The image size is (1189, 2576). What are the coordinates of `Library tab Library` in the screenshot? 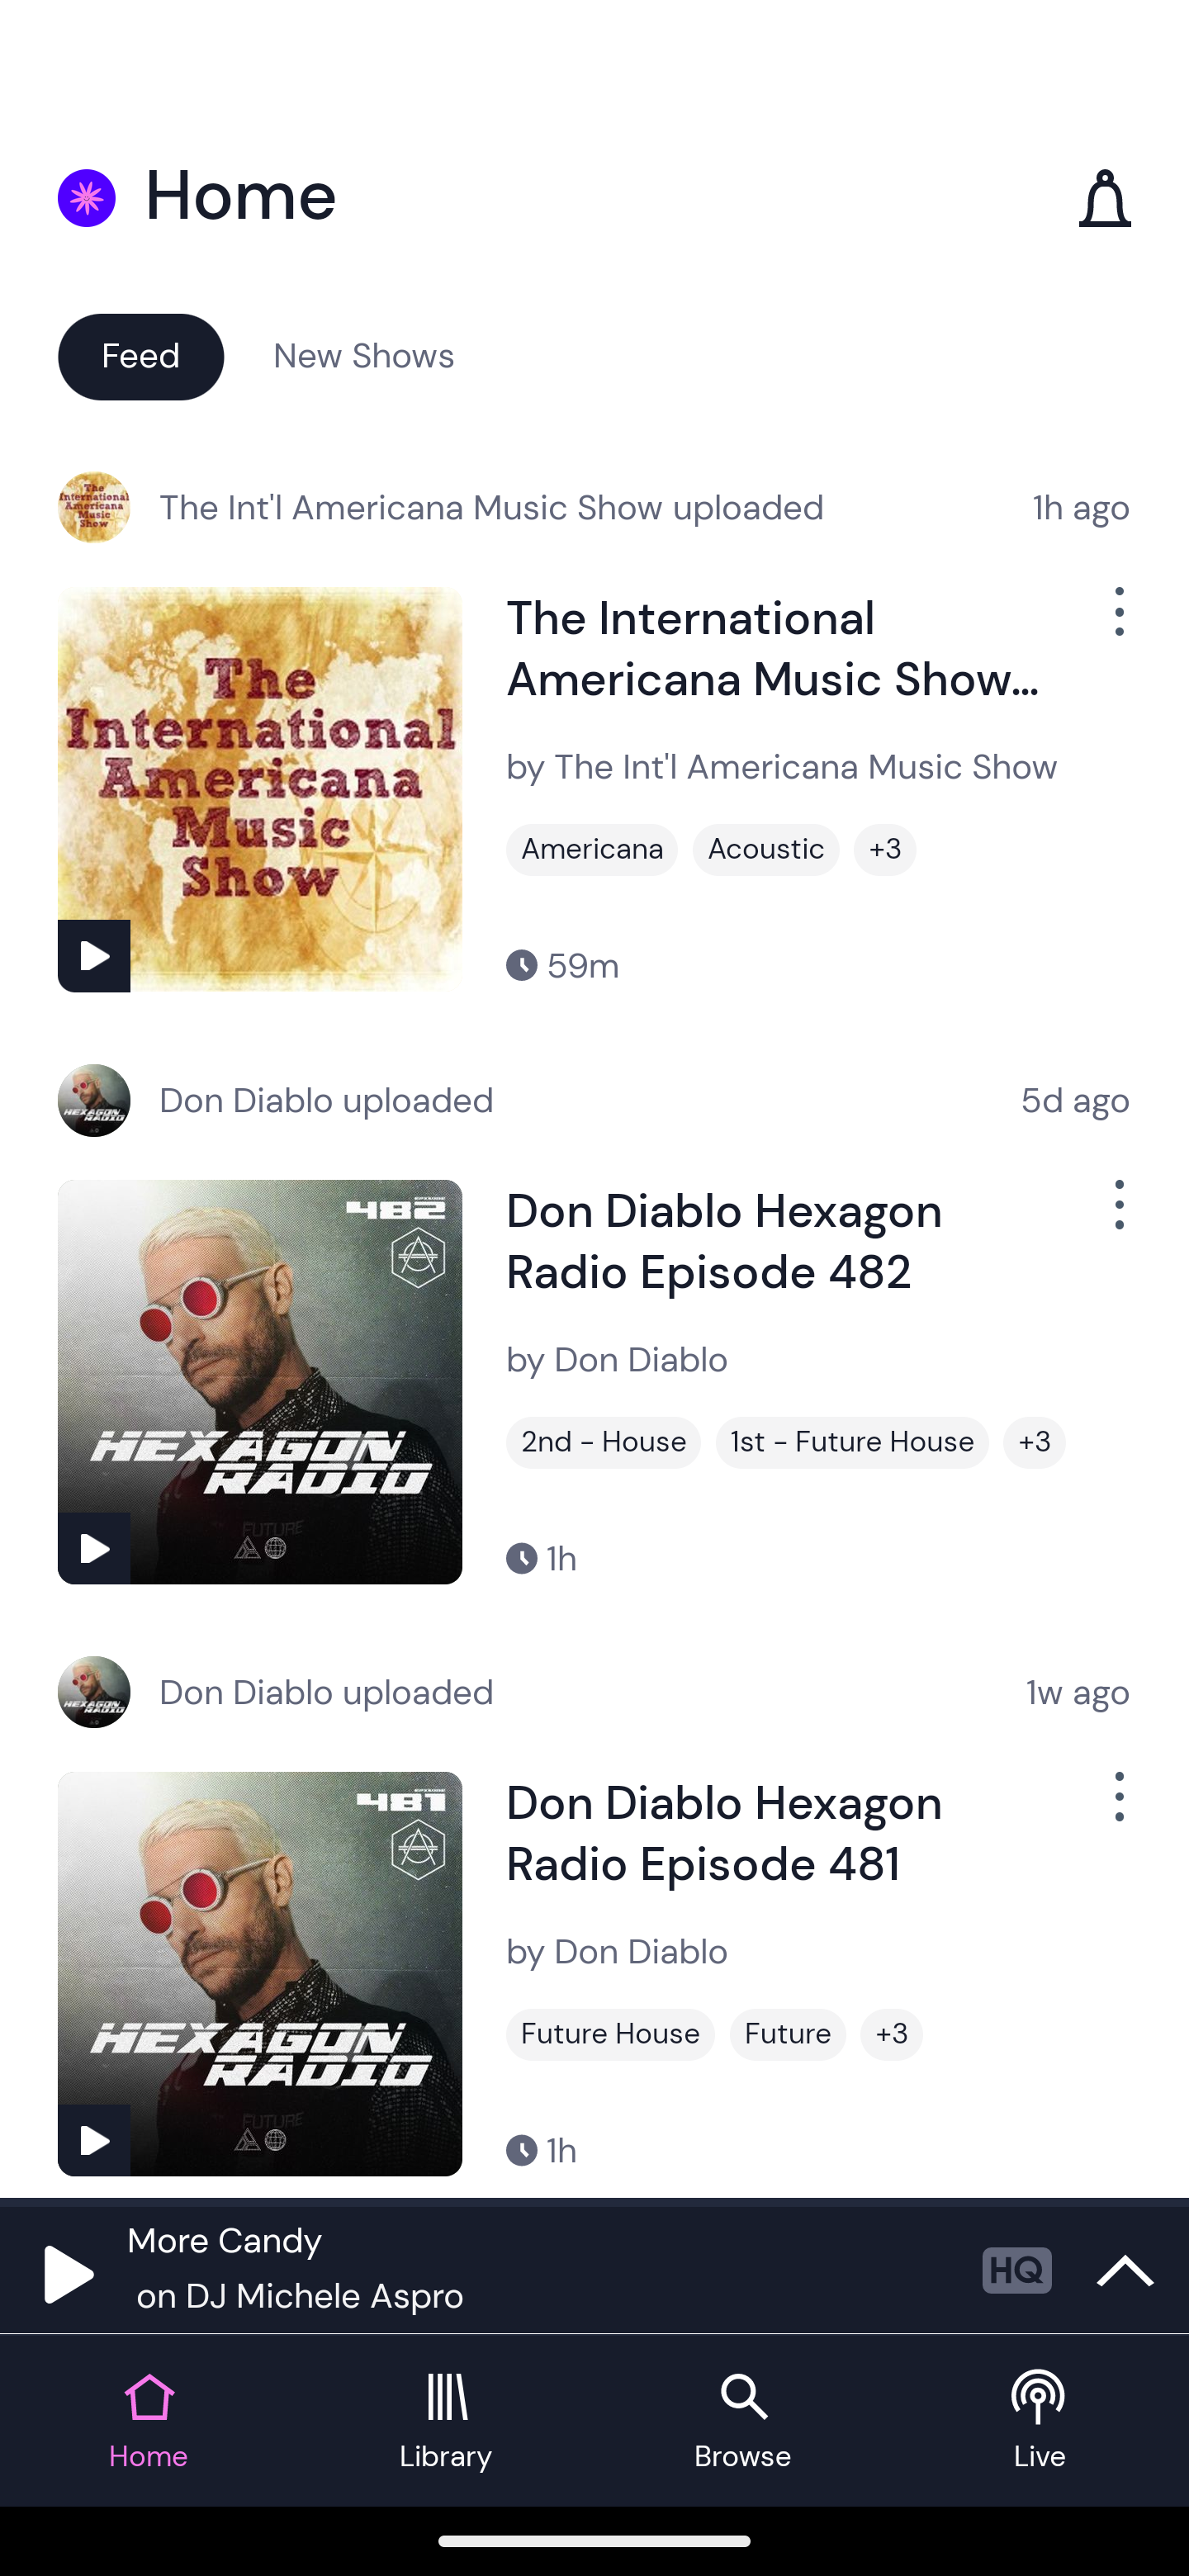 It's located at (446, 2421).